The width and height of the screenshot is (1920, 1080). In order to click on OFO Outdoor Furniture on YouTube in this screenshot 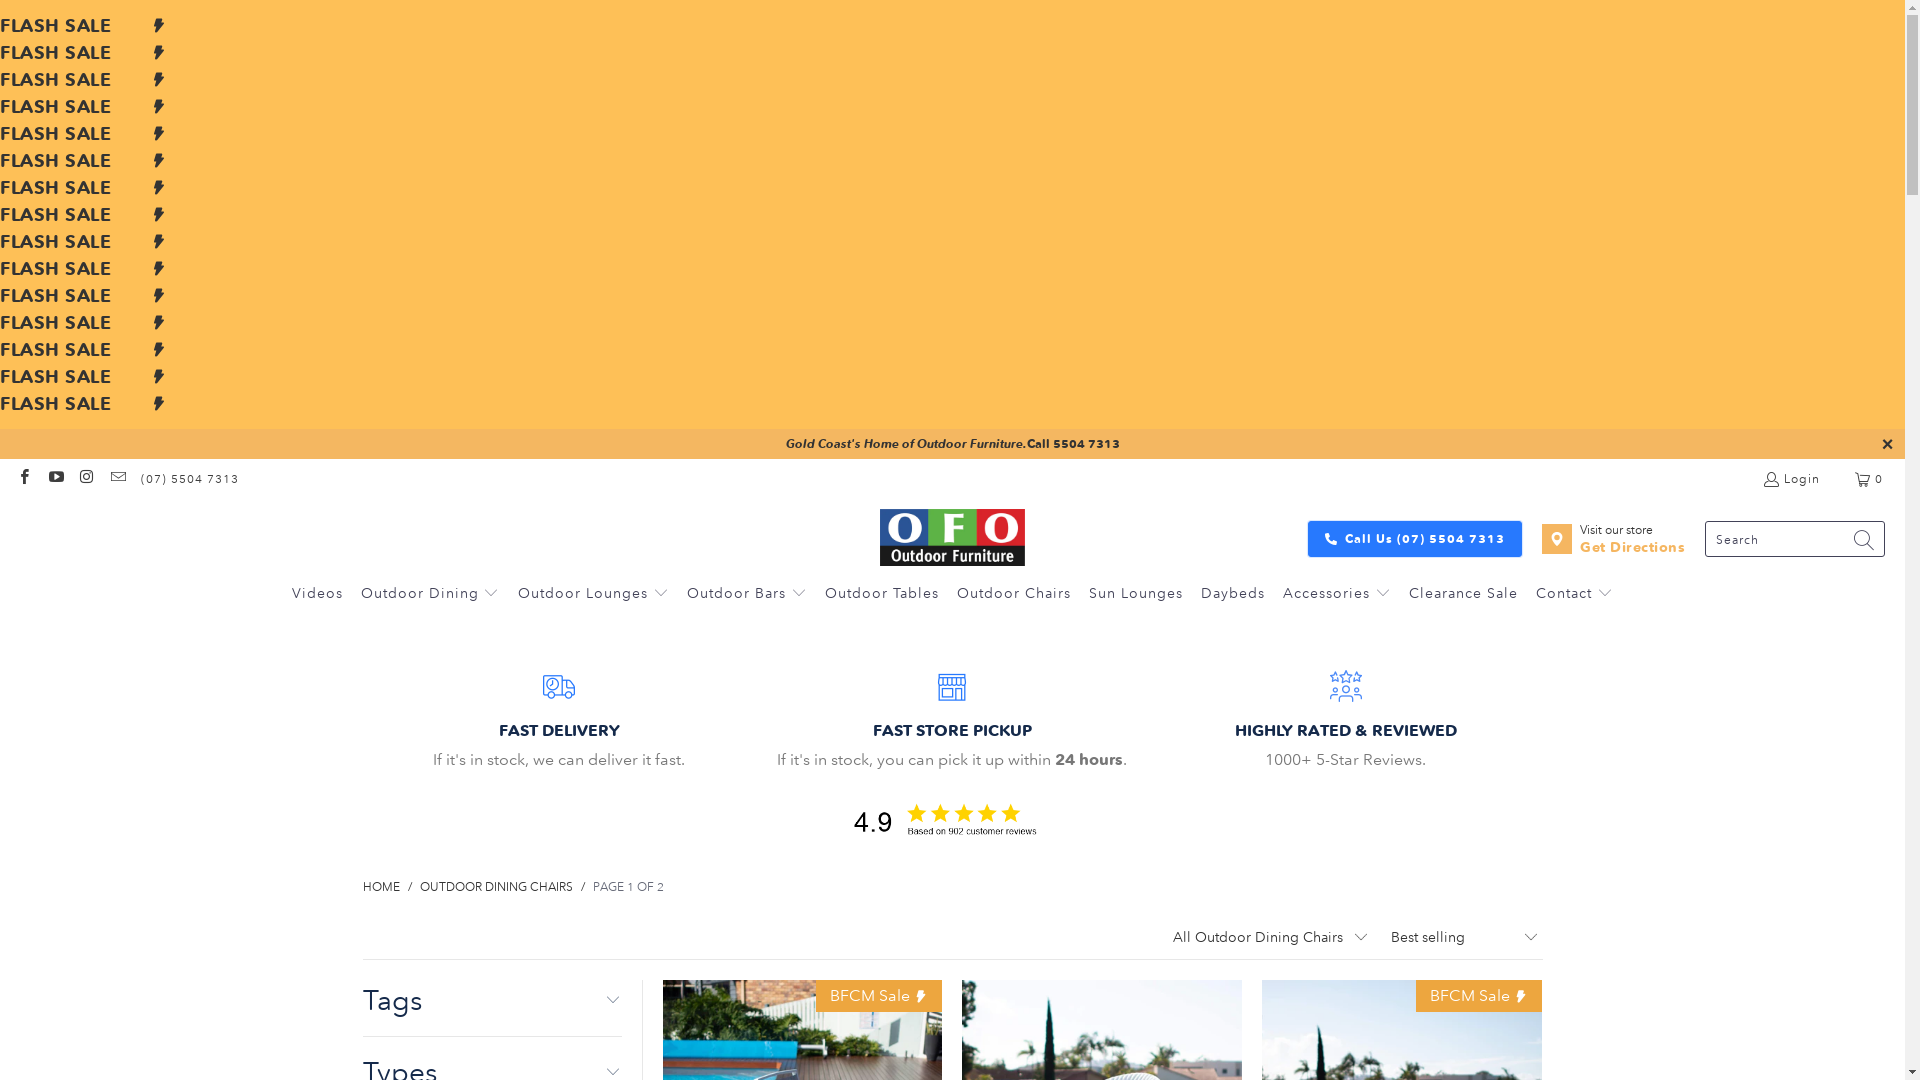, I will do `click(54, 478)`.